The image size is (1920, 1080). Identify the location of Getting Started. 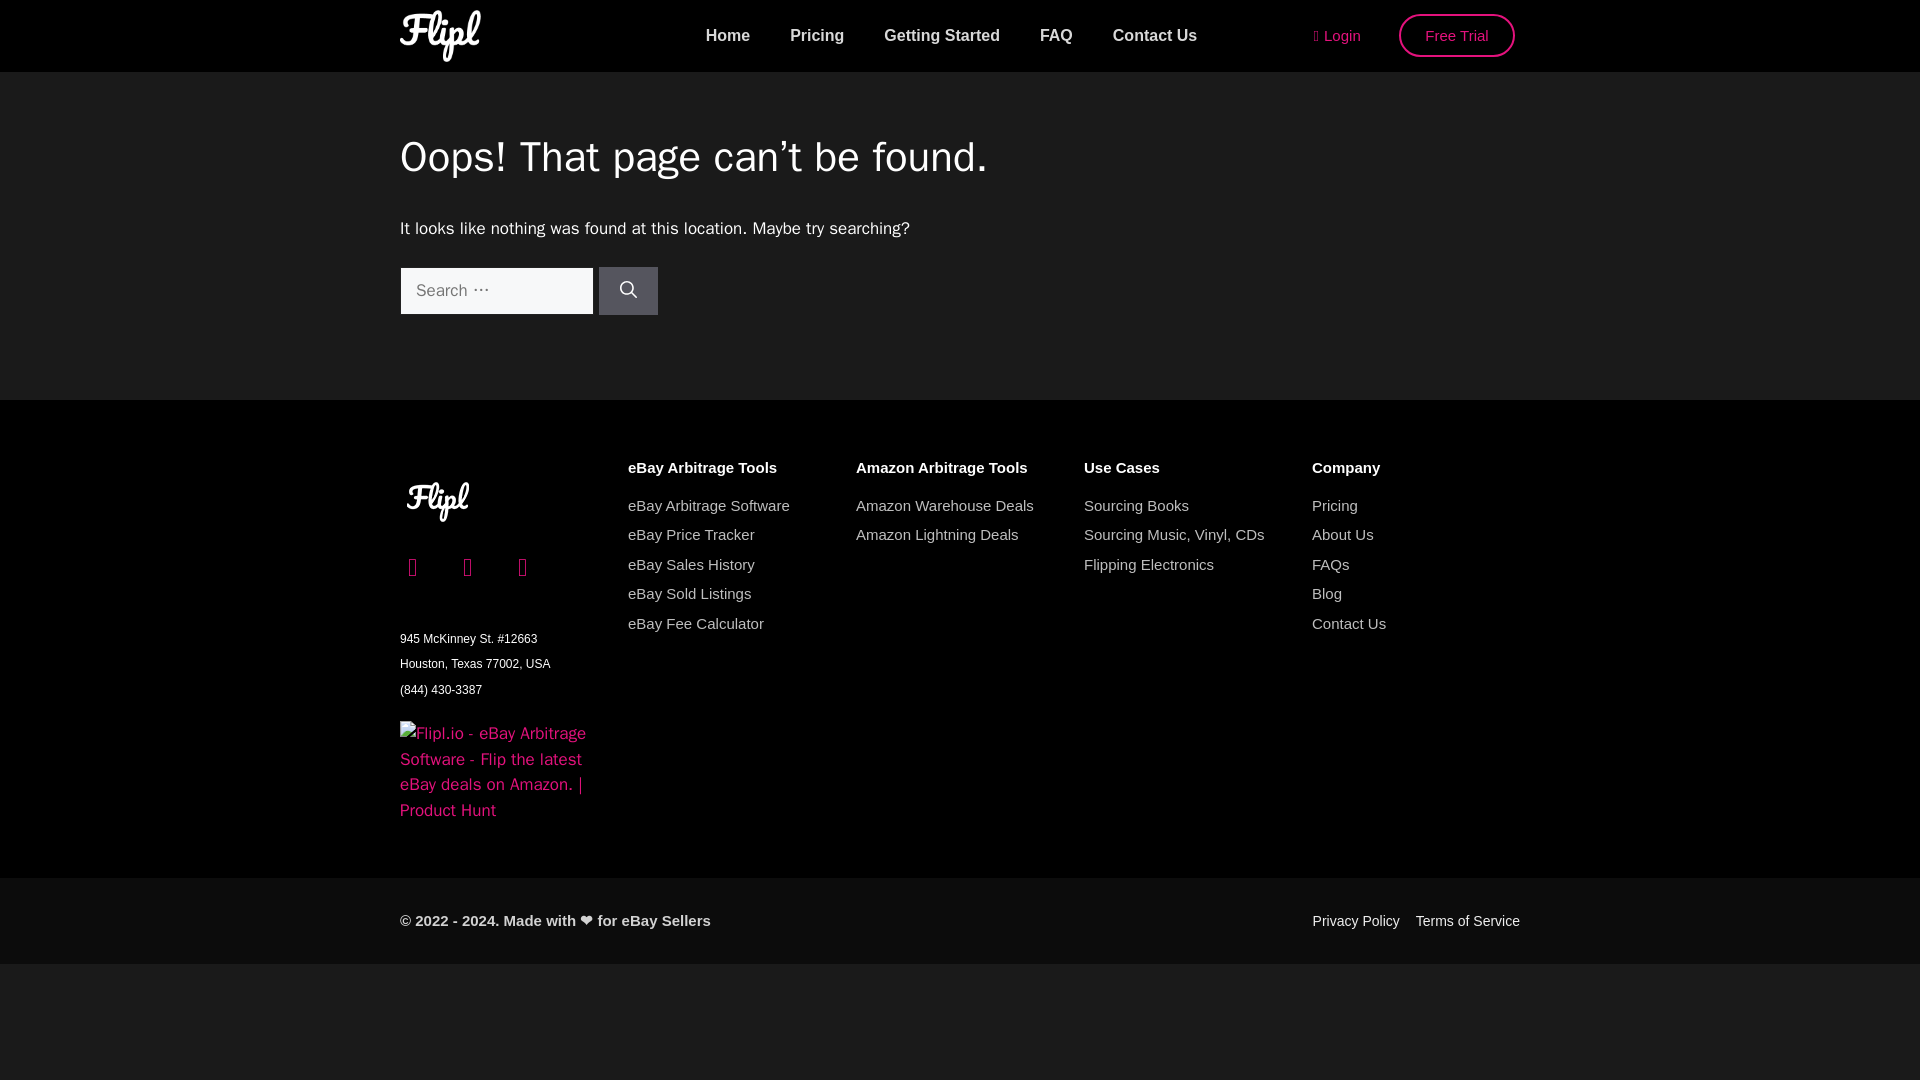
(942, 36).